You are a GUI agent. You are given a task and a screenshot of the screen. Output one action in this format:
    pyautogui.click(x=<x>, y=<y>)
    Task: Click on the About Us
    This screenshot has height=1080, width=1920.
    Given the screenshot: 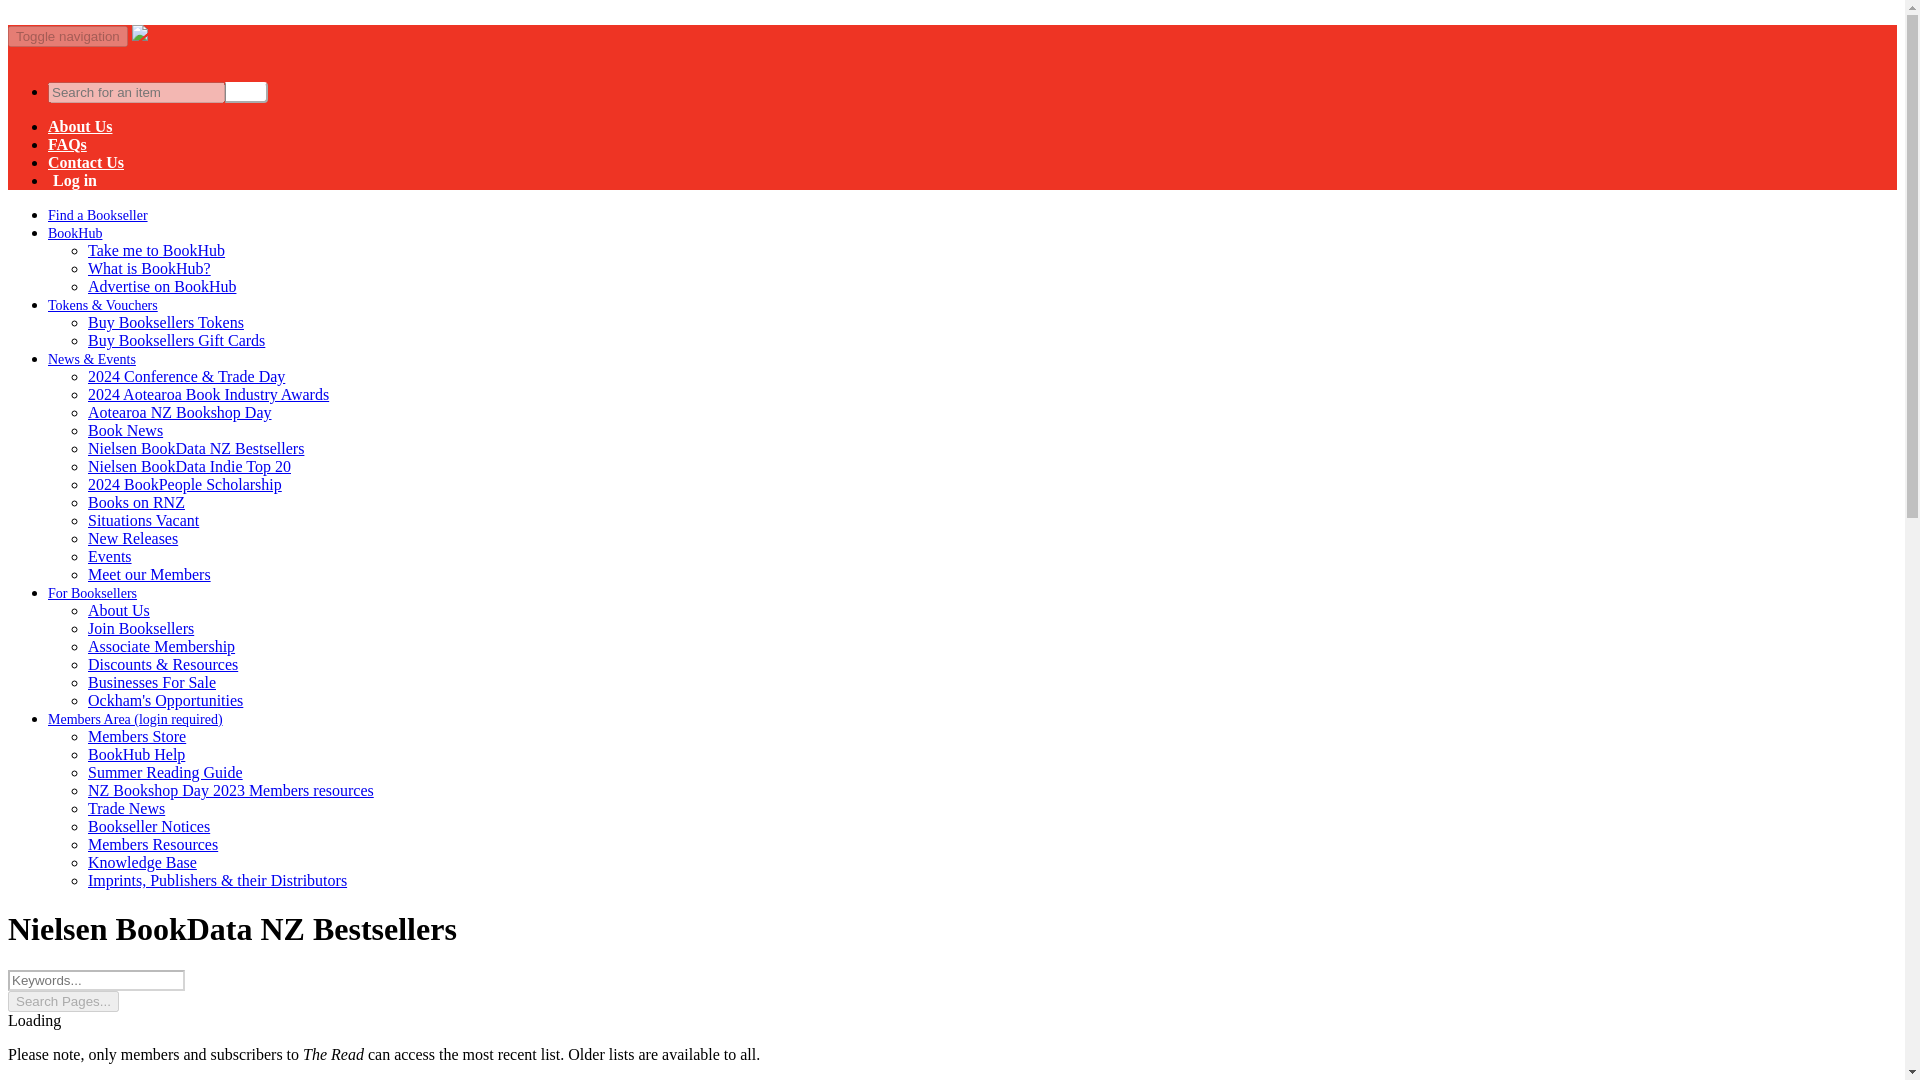 What is the action you would take?
    pyautogui.click(x=118, y=610)
    